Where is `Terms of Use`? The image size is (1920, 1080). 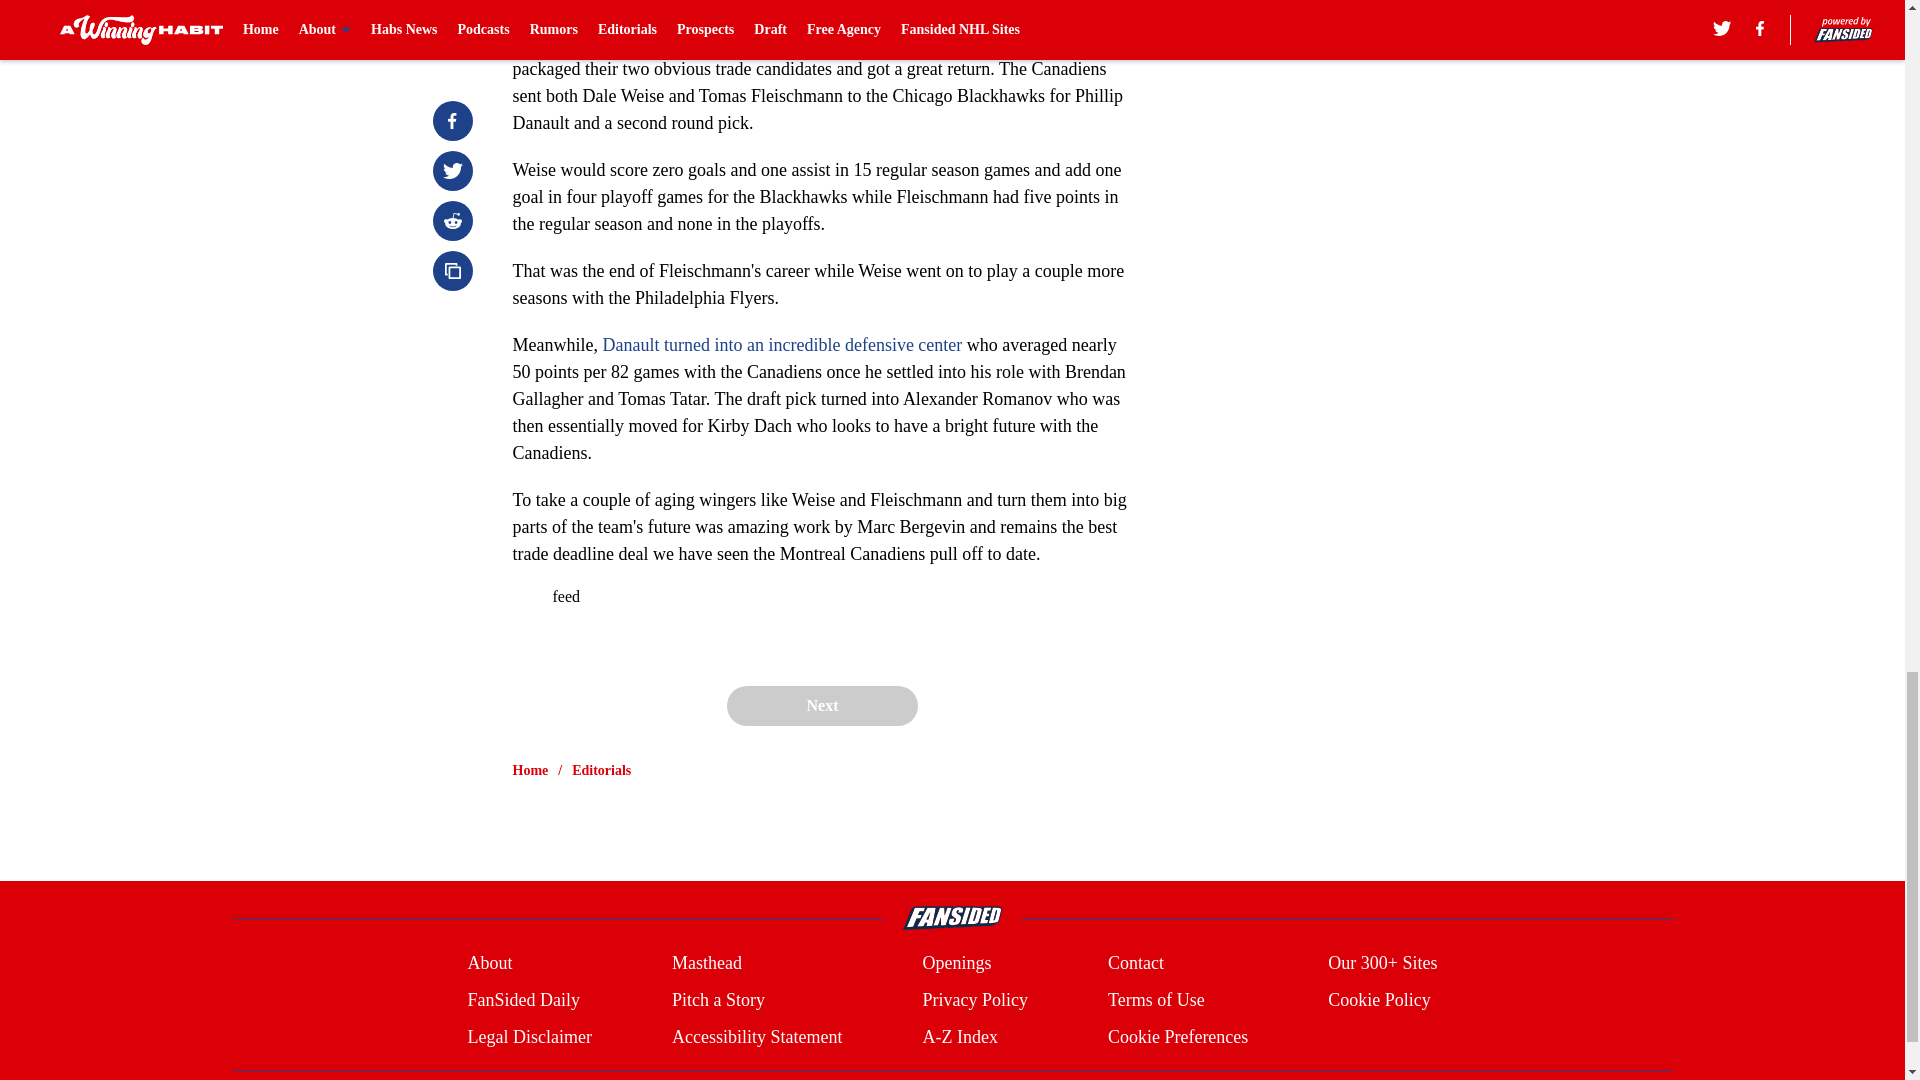 Terms of Use is located at coordinates (1156, 1000).